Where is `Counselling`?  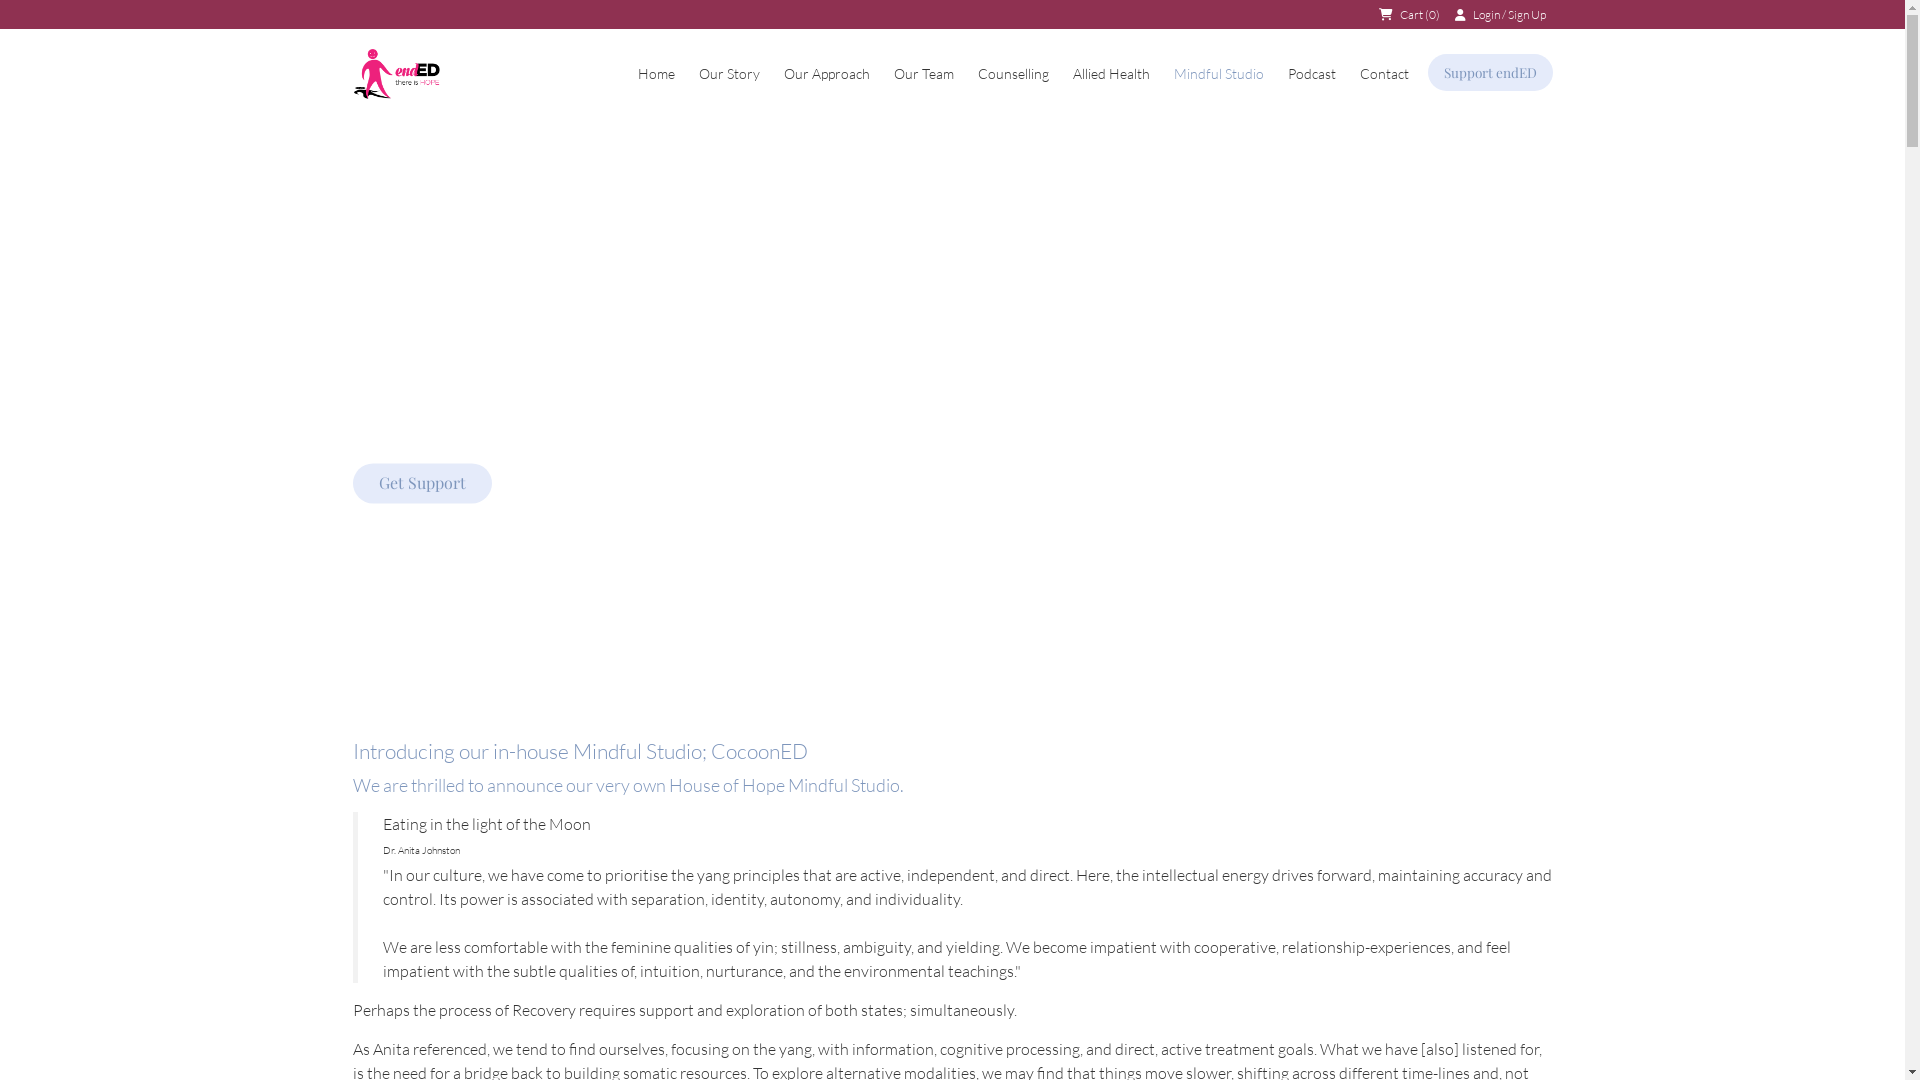 Counselling is located at coordinates (1014, 74).